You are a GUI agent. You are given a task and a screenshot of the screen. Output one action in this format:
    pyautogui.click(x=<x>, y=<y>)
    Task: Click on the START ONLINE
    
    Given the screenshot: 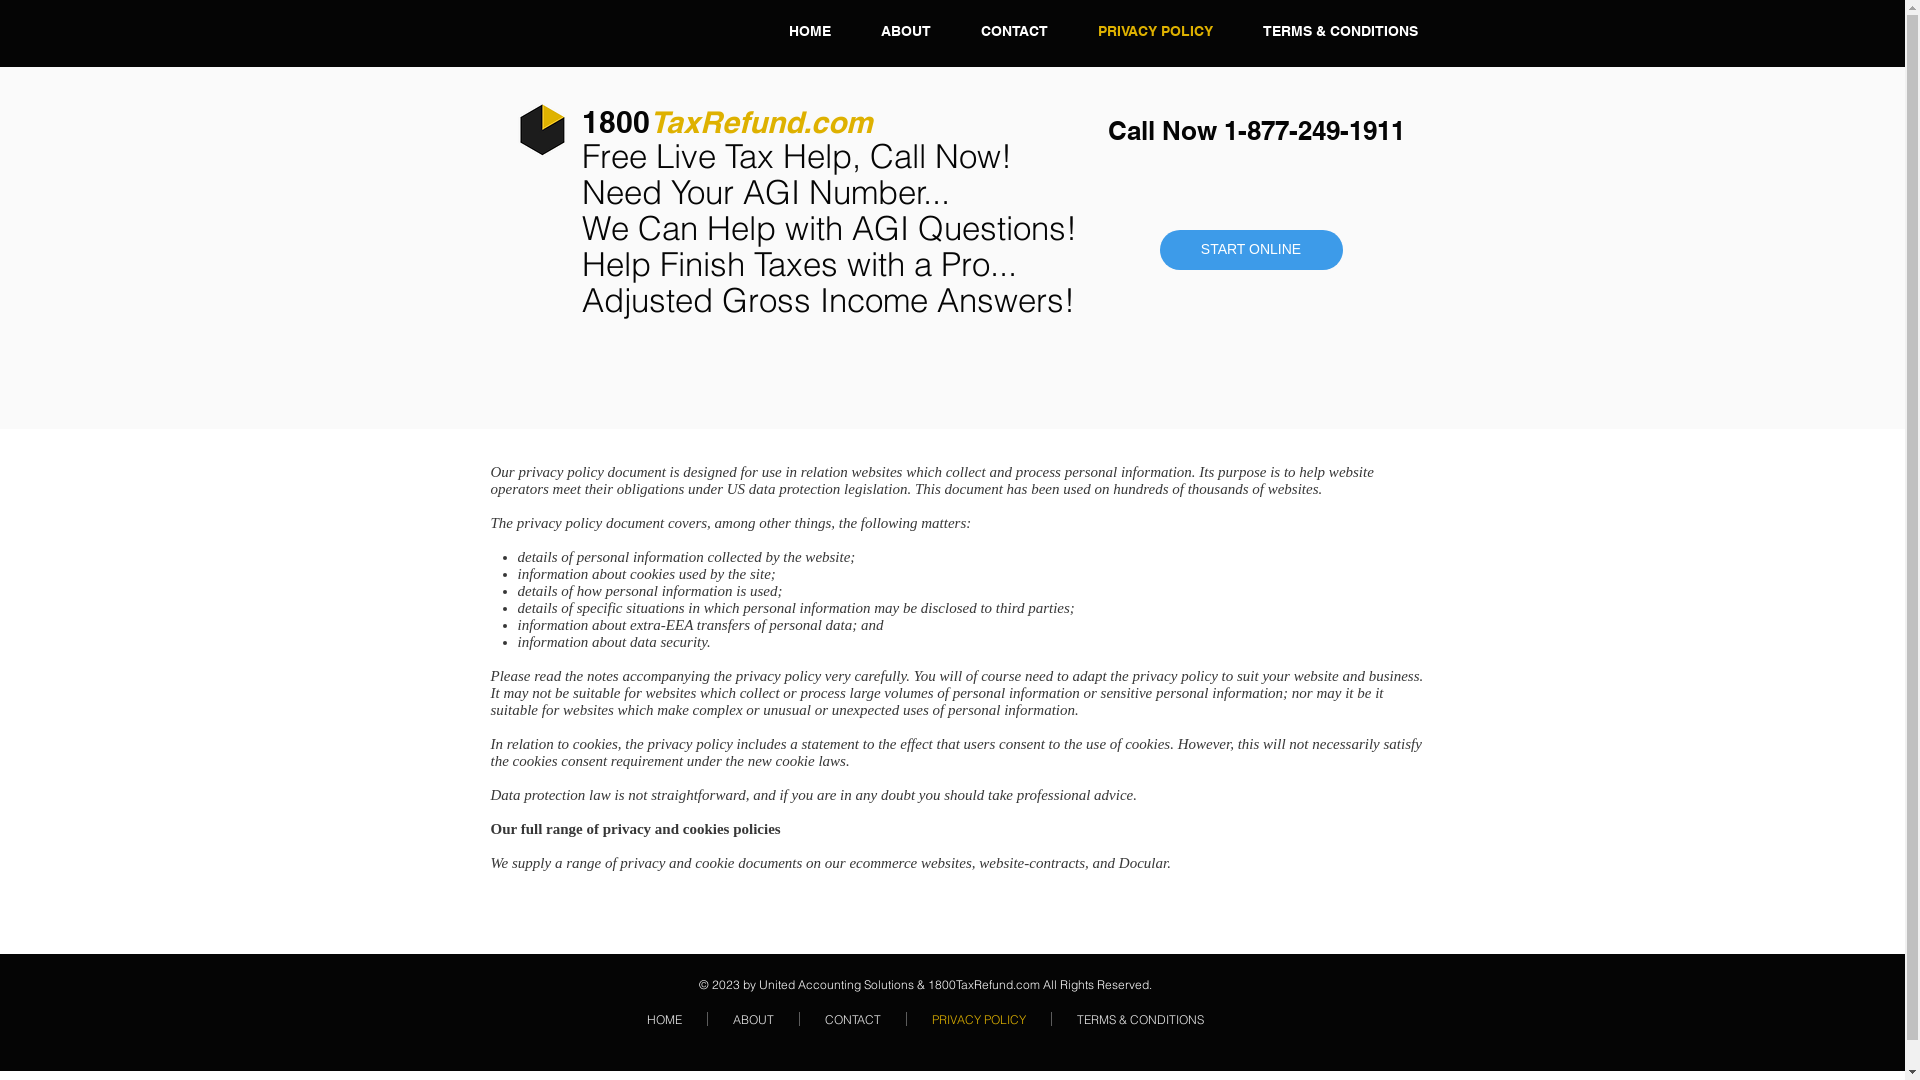 What is the action you would take?
    pyautogui.click(x=1252, y=250)
    